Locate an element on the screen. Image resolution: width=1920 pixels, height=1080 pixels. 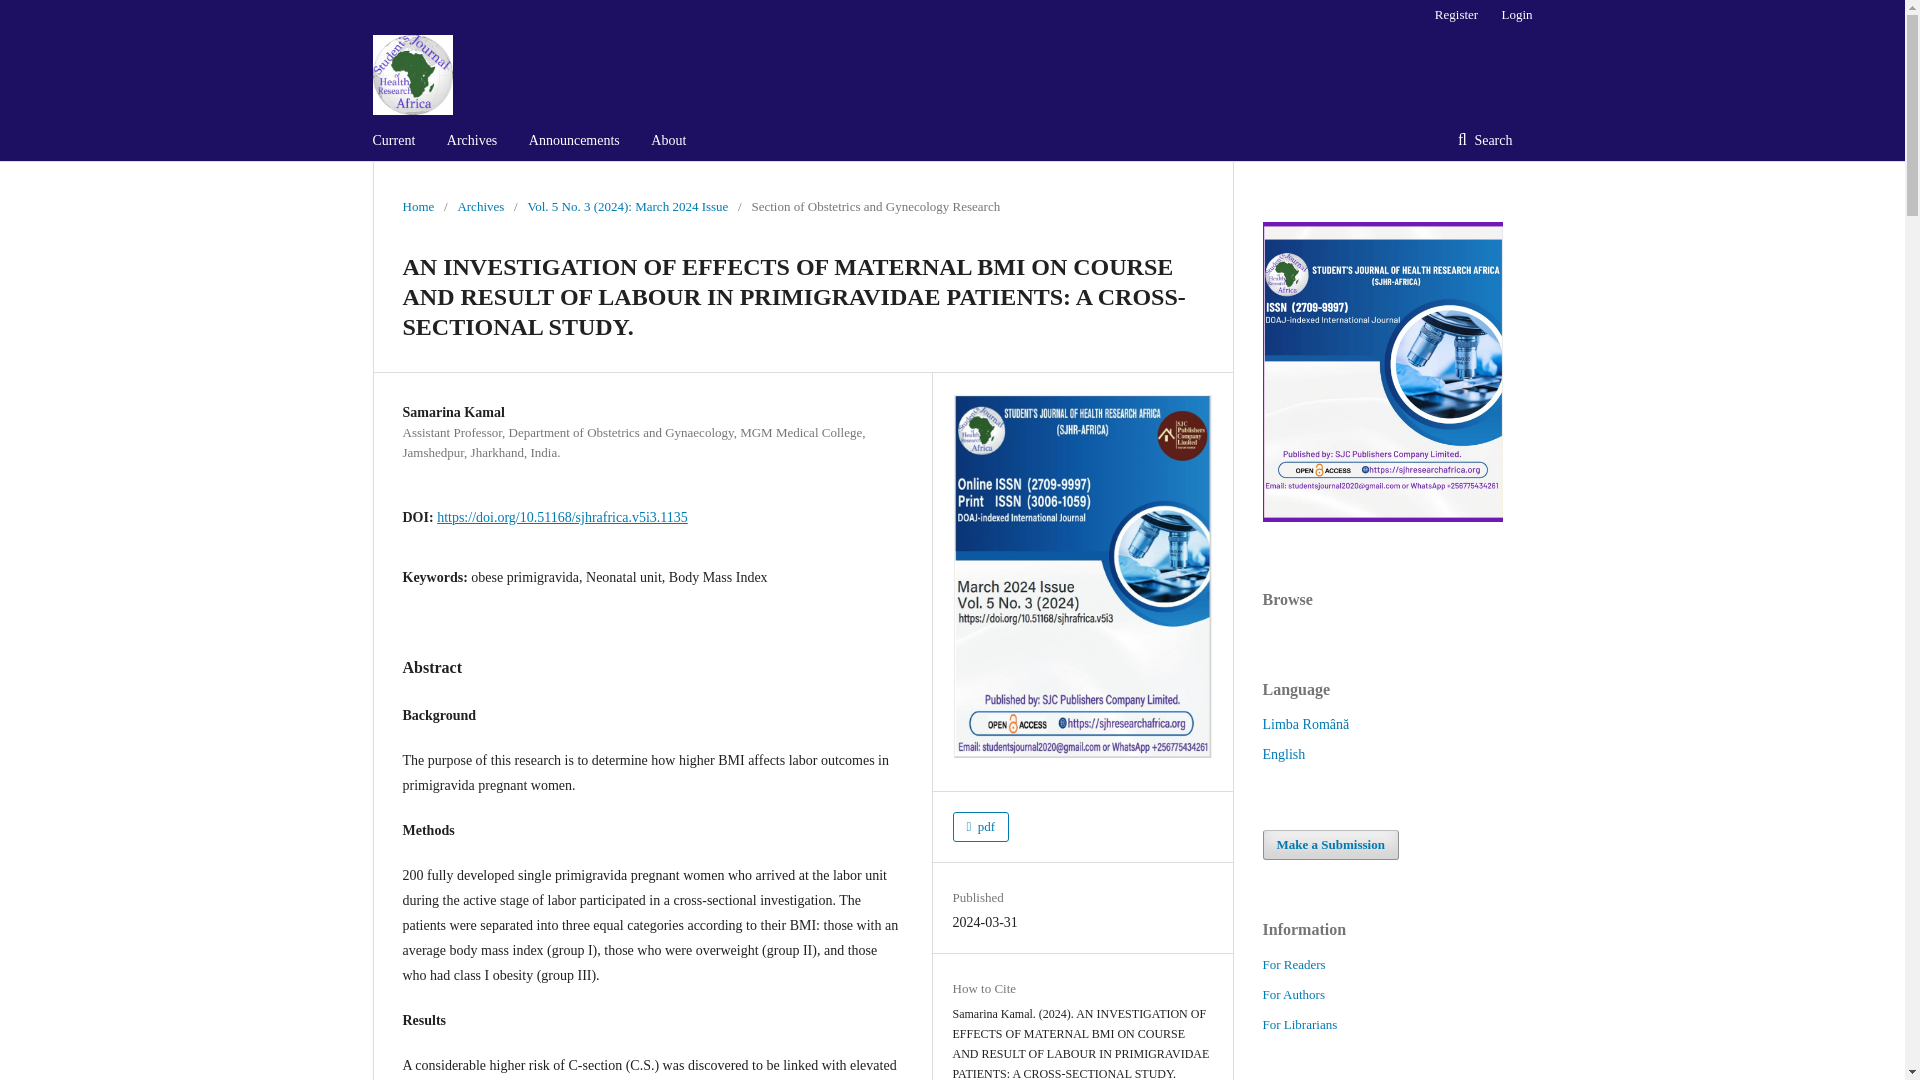
Archives is located at coordinates (480, 206).